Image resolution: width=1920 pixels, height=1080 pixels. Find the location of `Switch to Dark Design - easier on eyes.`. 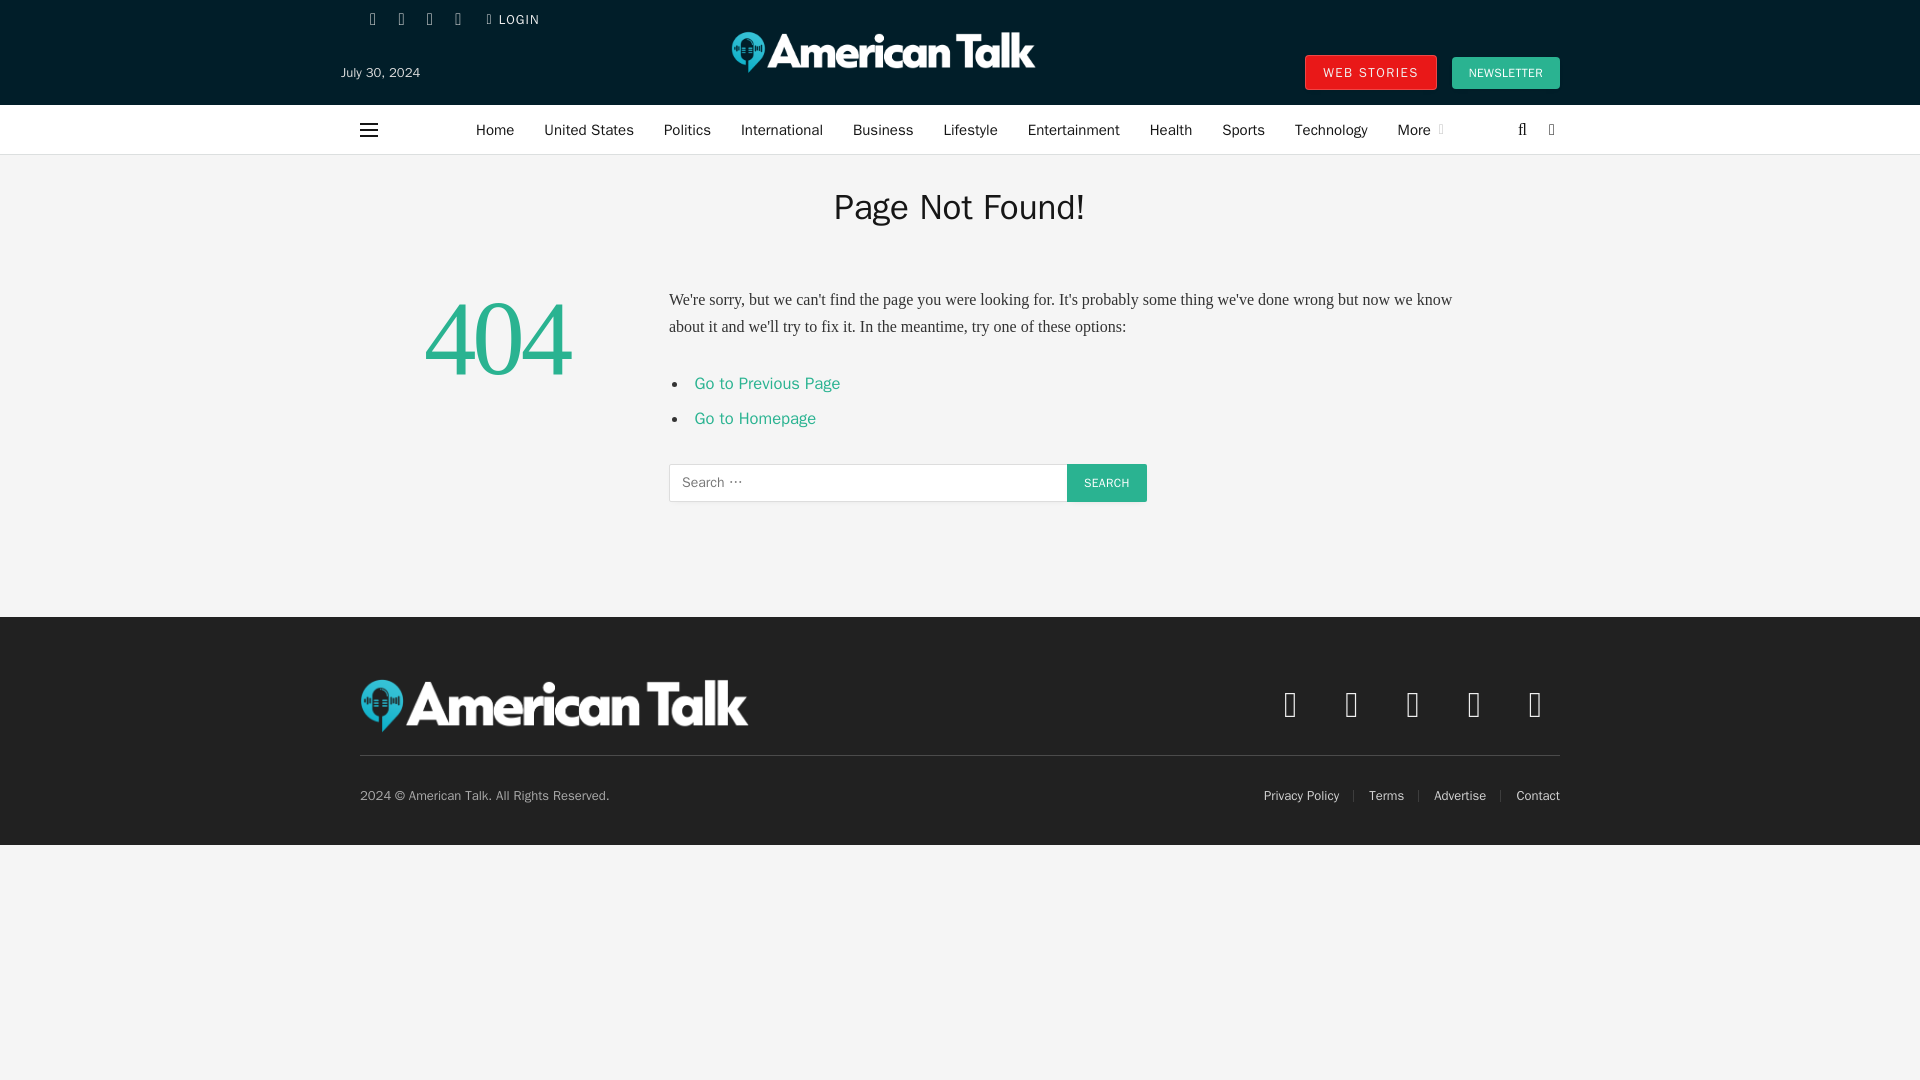

Switch to Dark Design - easier on eyes. is located at coordinates (1549, 130).